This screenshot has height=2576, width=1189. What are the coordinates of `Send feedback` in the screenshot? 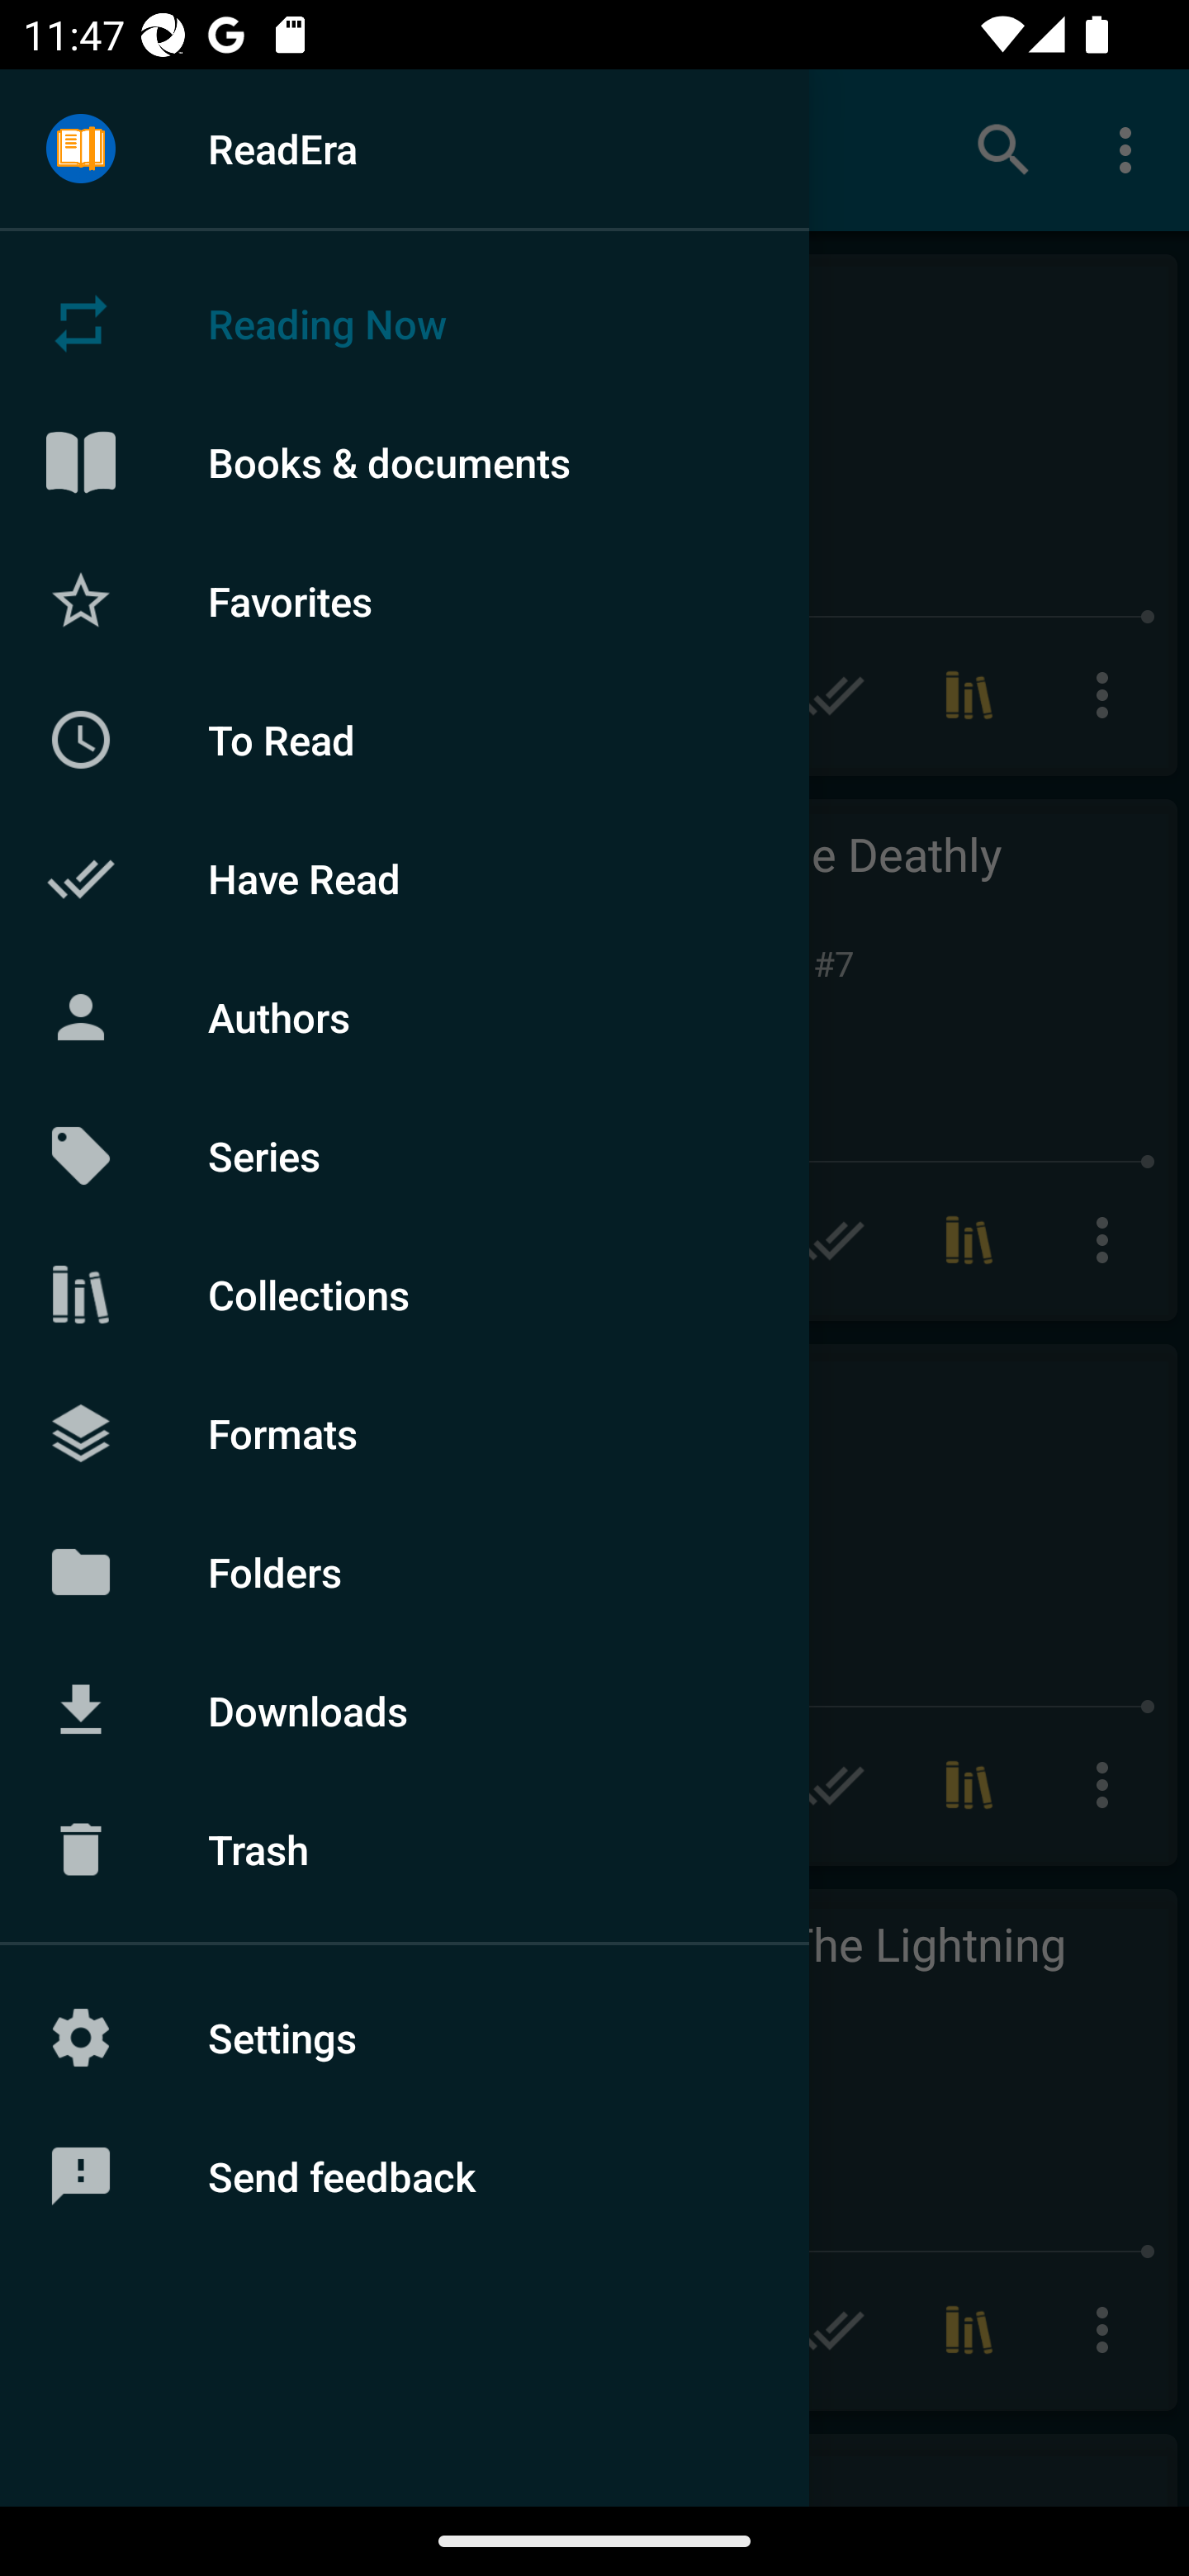 It's located at (405, 2176).